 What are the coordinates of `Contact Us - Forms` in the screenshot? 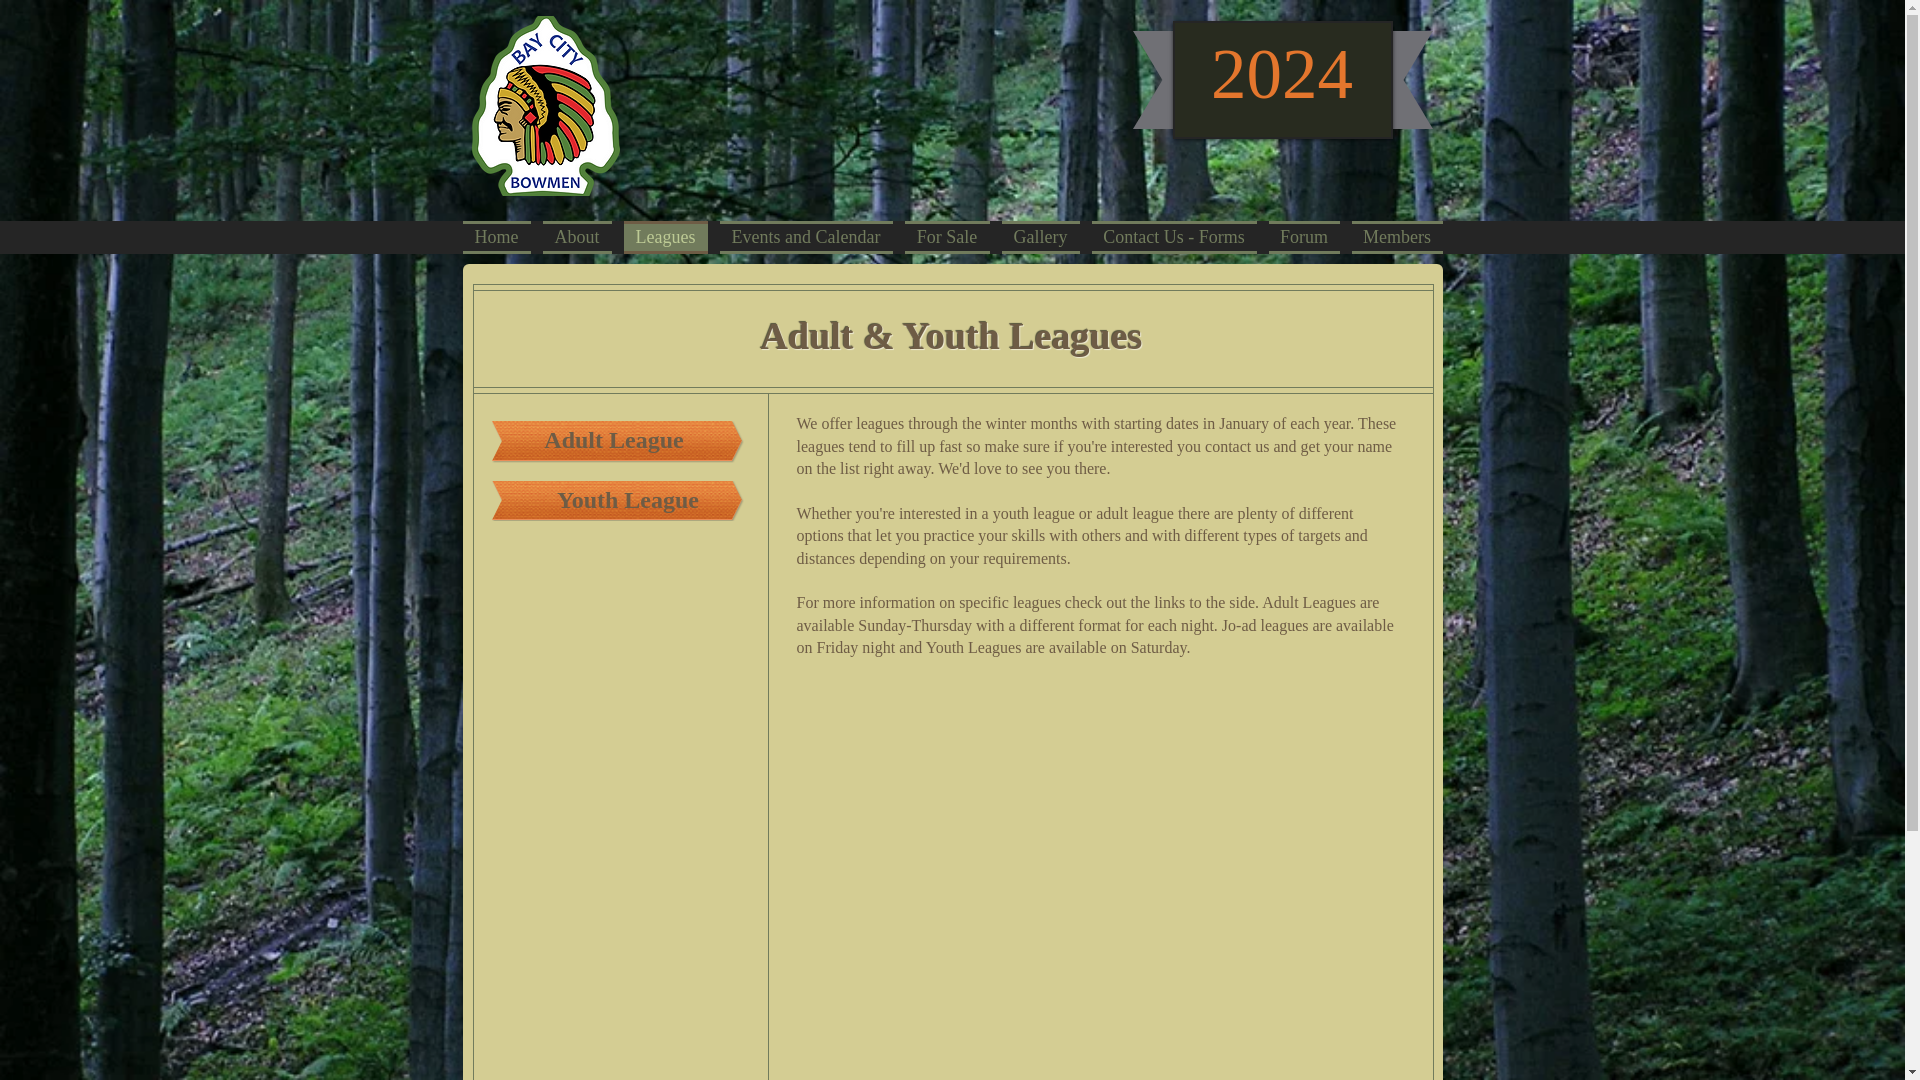 It's located at (1174, 237).